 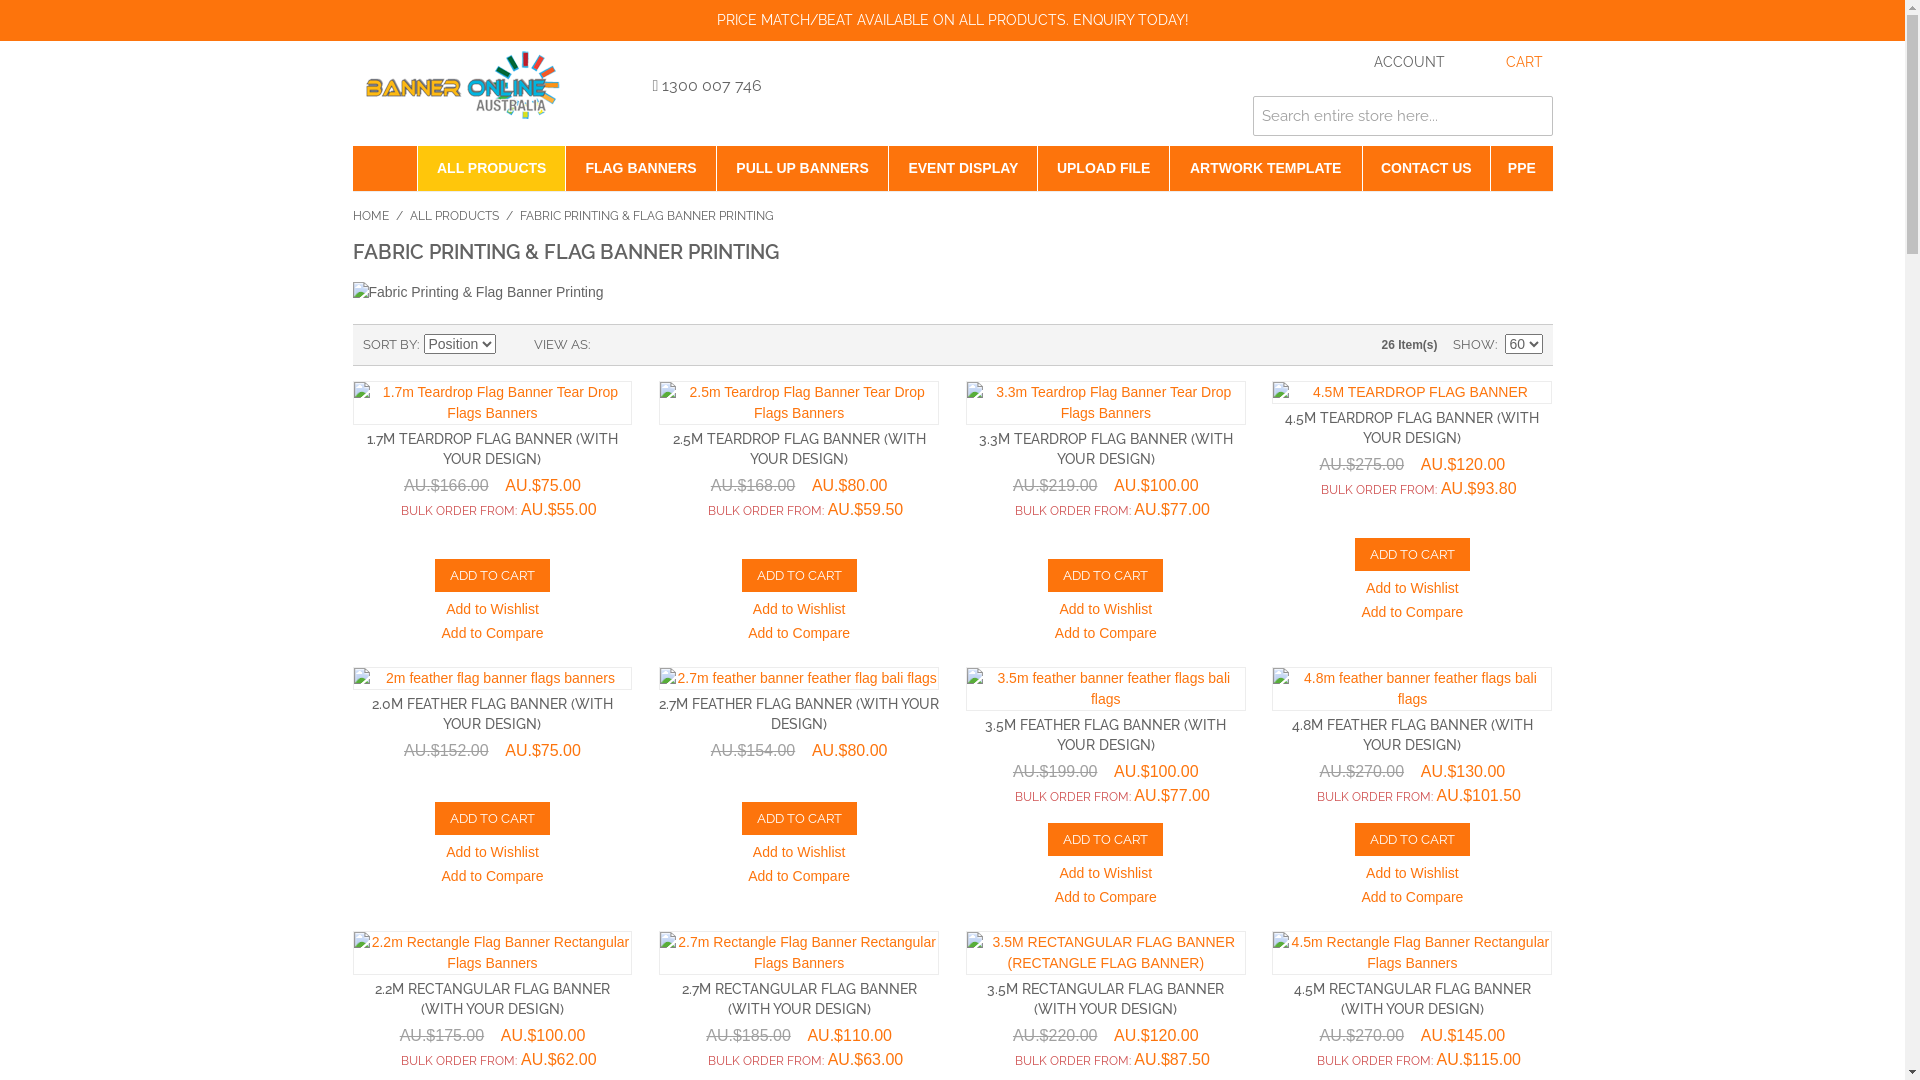 What do you see at coordinates (799, 953) in the screenshot?
I see `2.7m Rectangle Flag Banner Rectangular Flags Banners` at bounding box center [799, 953].